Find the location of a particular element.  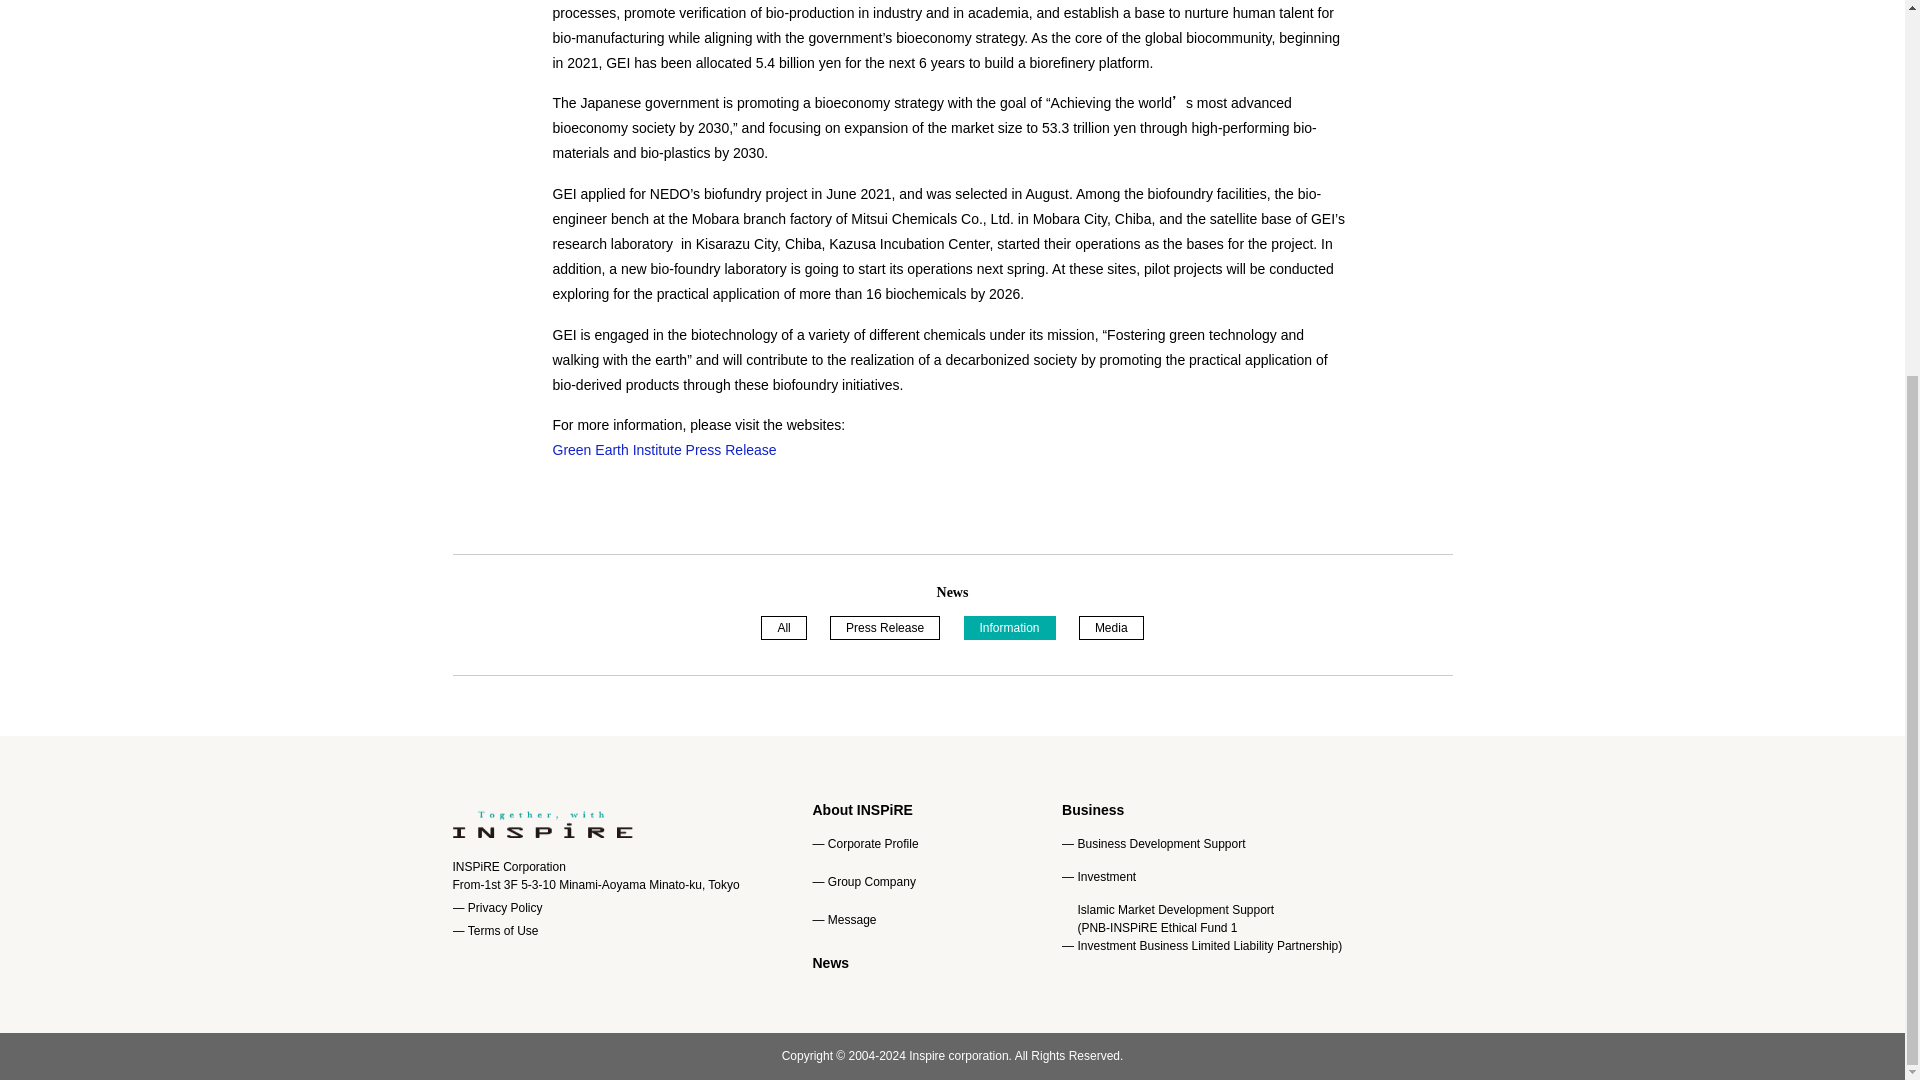

Green Earth Institute Press Release is located at coordinates (664, 449).